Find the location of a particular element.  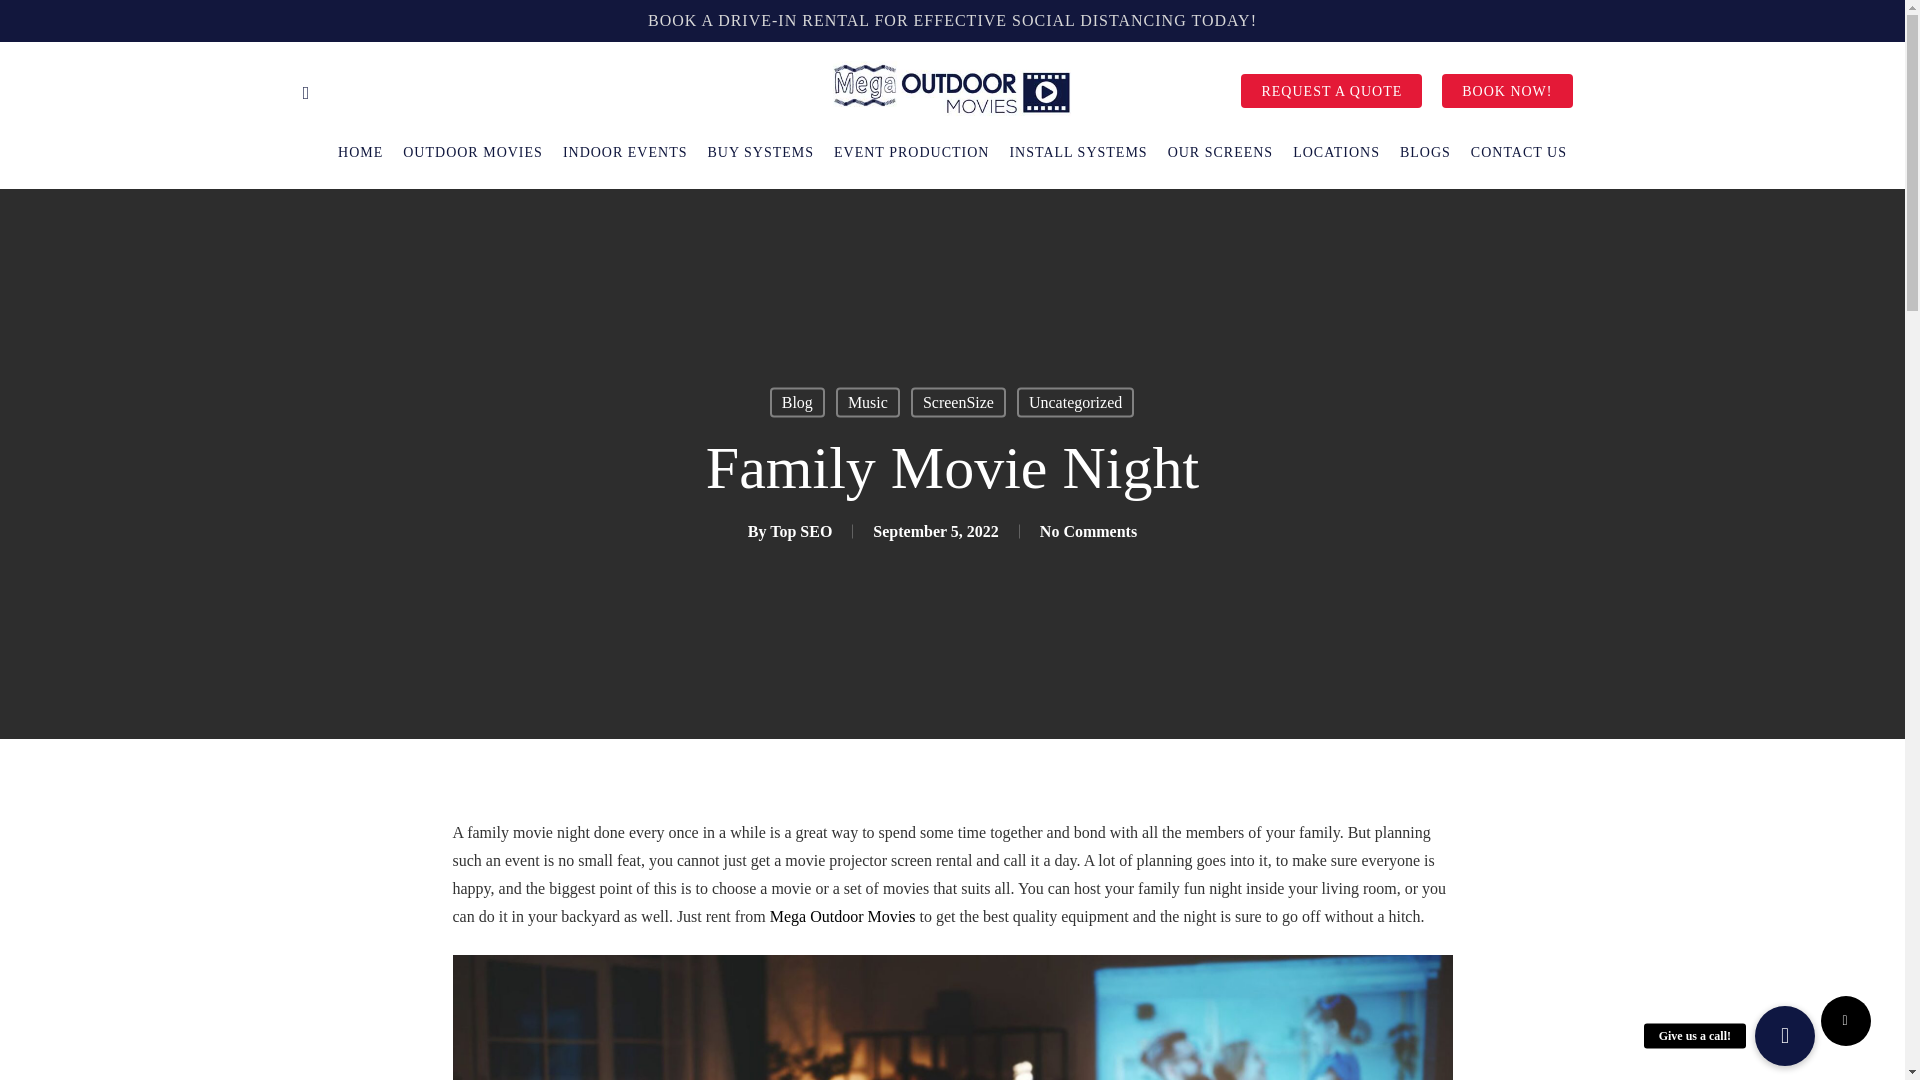

OUR SCREENS is located at coordinates (1220, 152).